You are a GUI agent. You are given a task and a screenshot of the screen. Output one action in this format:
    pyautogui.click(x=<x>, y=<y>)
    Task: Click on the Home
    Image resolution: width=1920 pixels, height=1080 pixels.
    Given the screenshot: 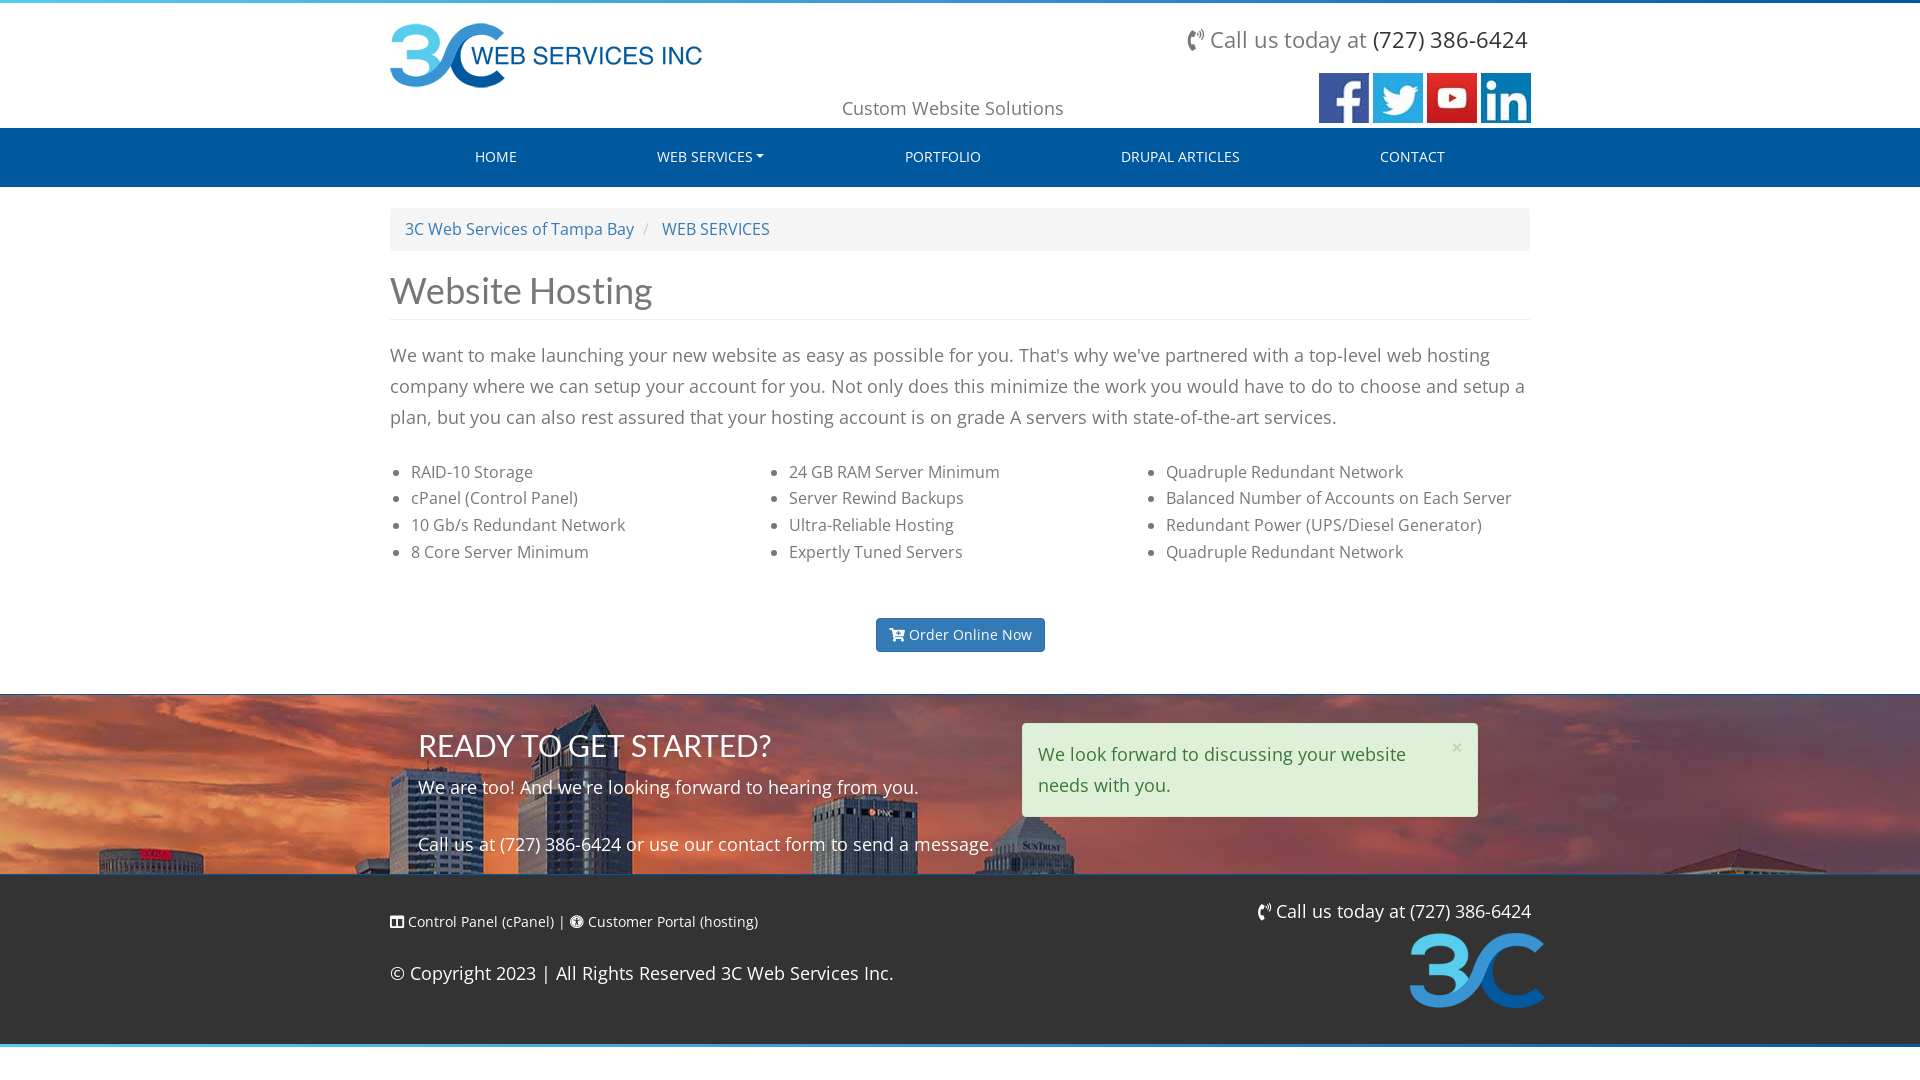 What is the action you would take?
    pyautogui.click(x=546, y=54)
    